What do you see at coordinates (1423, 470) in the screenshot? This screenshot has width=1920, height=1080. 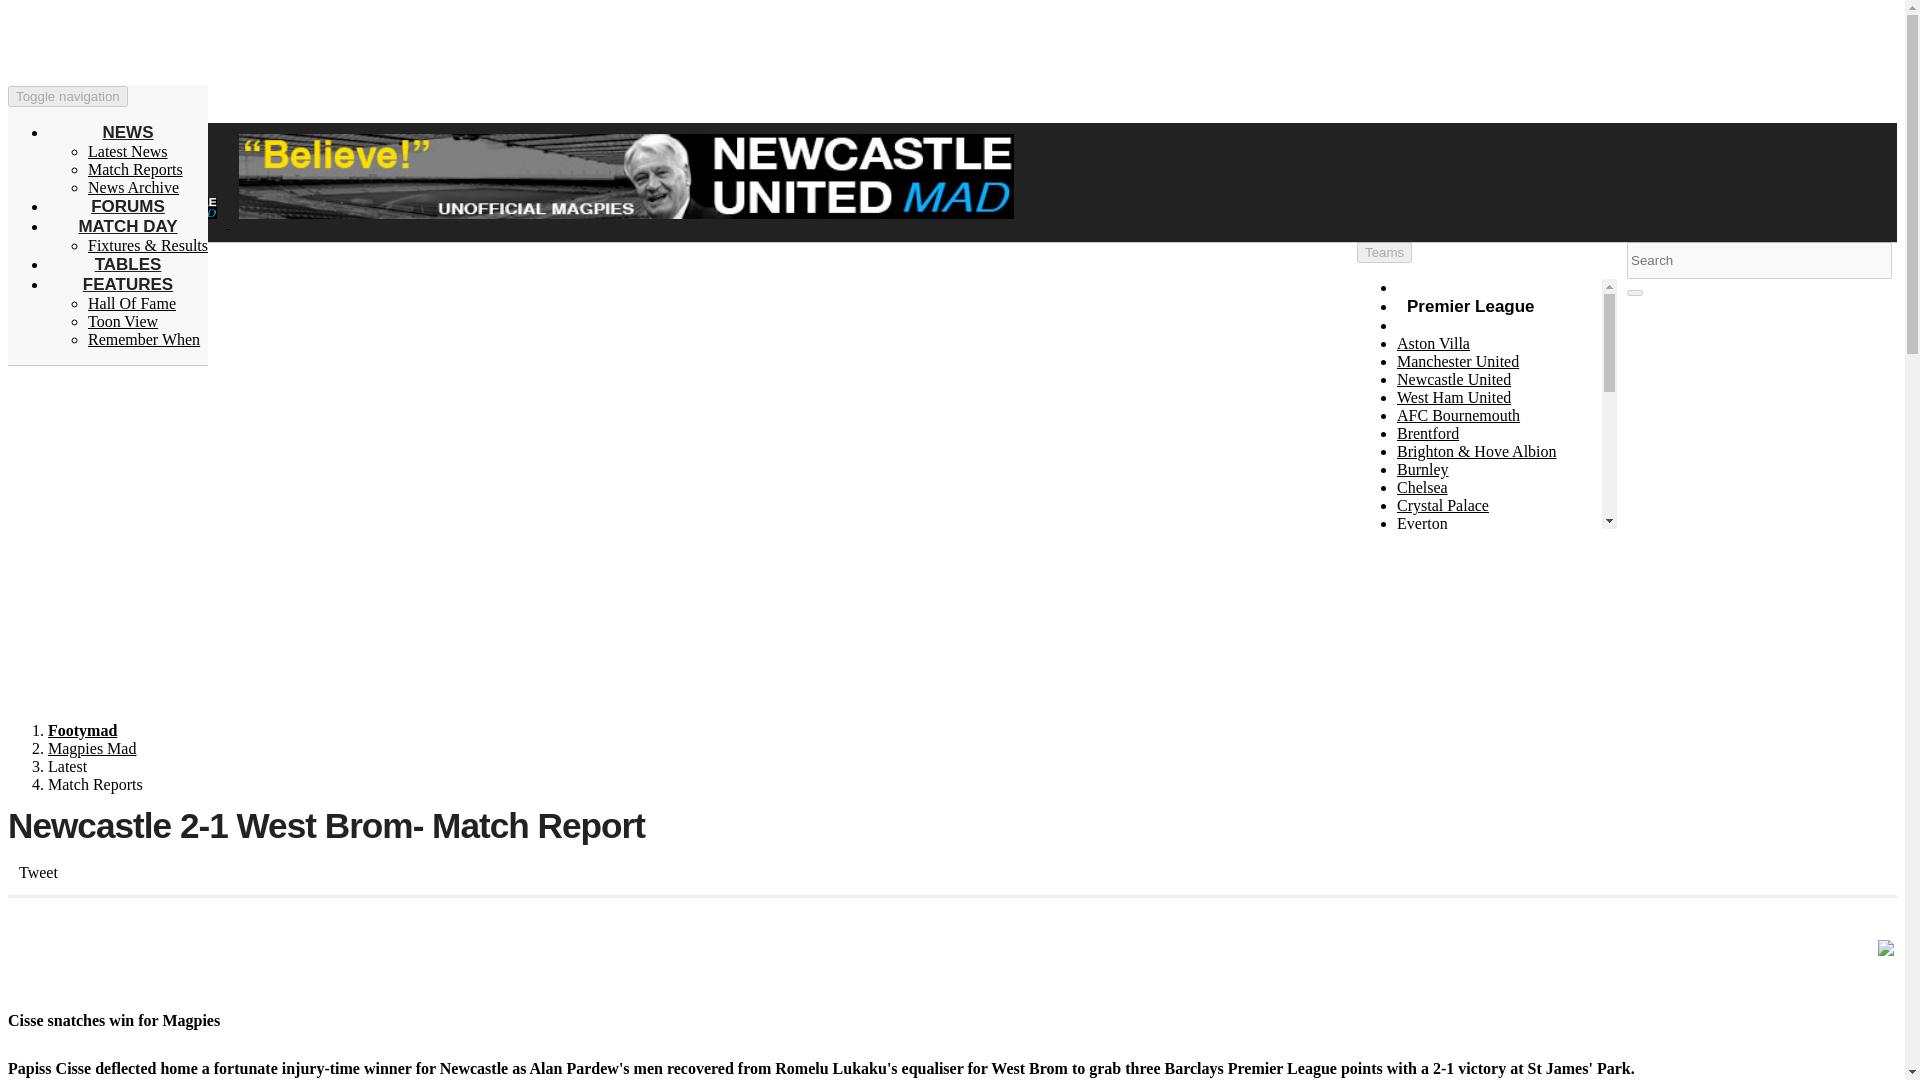 I see `Burnley` at bounding box center [1423, 470].